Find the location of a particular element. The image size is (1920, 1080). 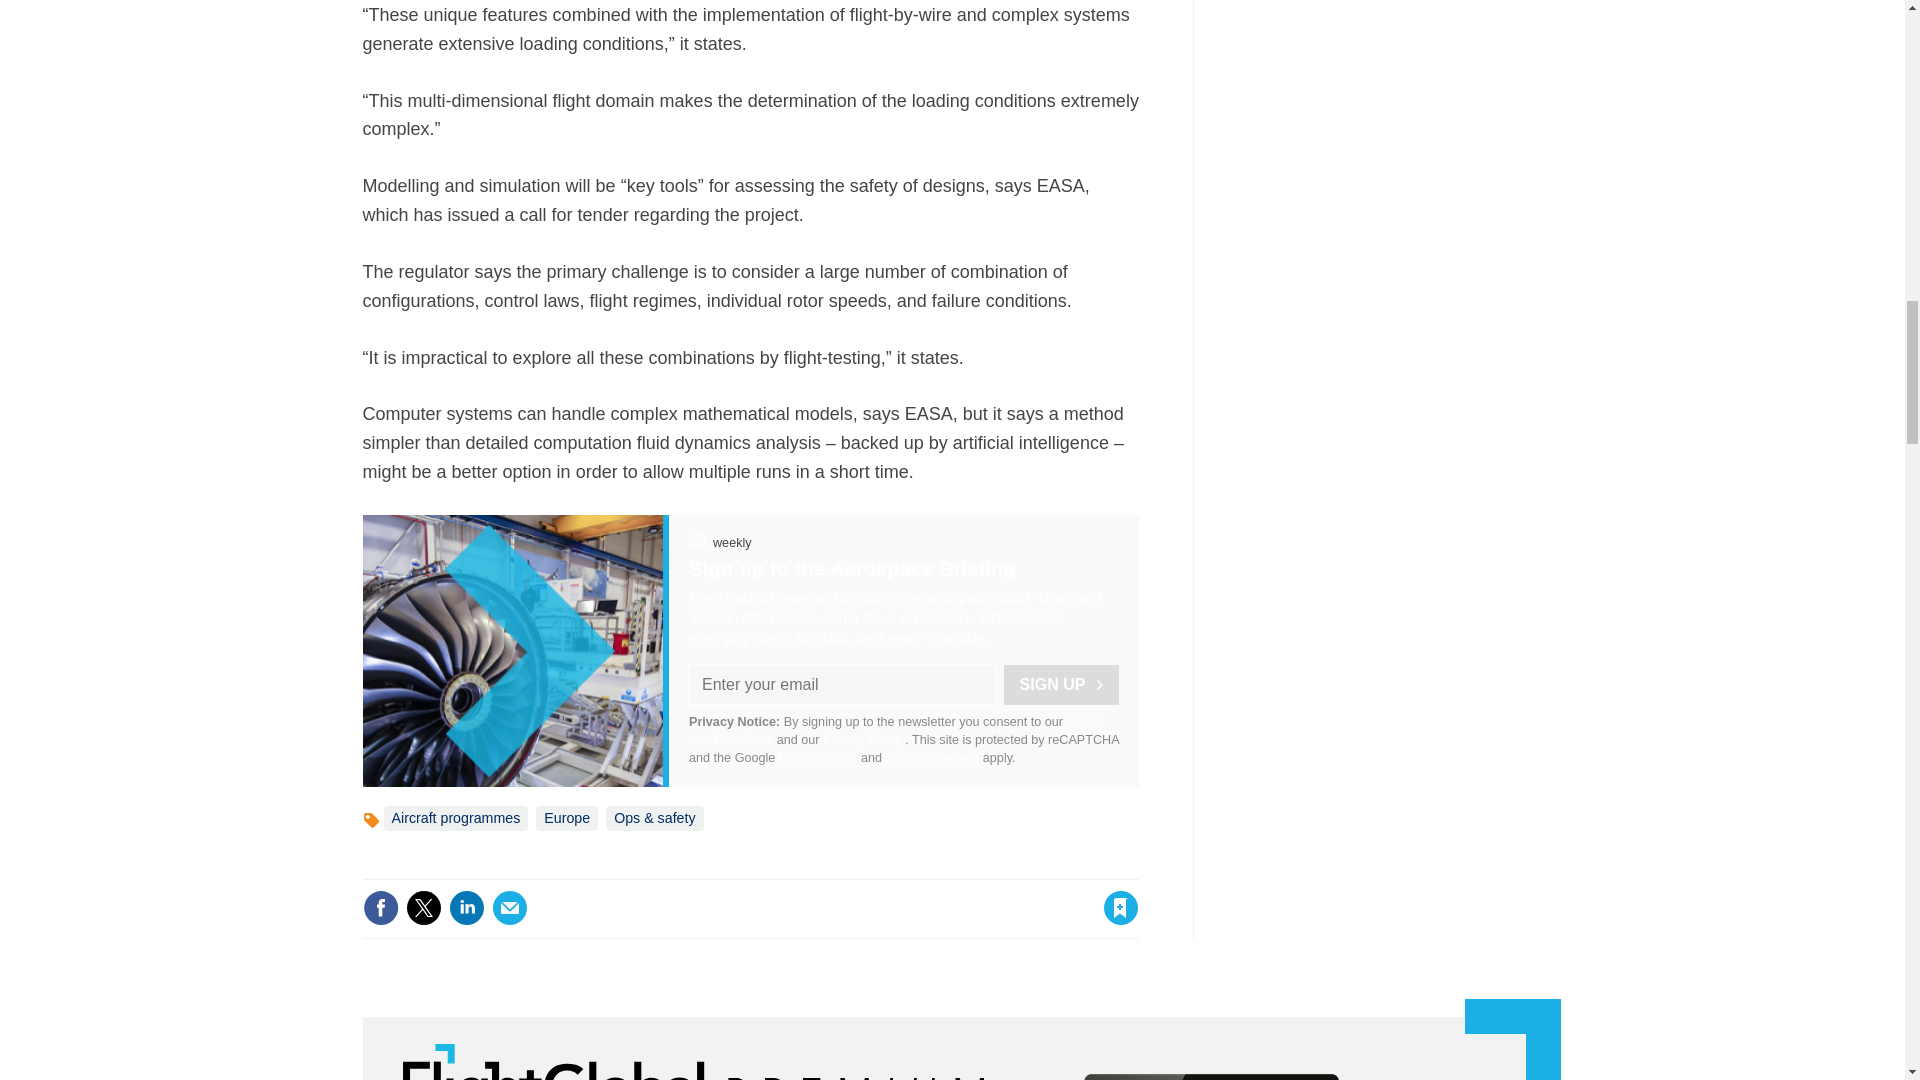

Share this on Linked in is located at coordinates (465, 907).